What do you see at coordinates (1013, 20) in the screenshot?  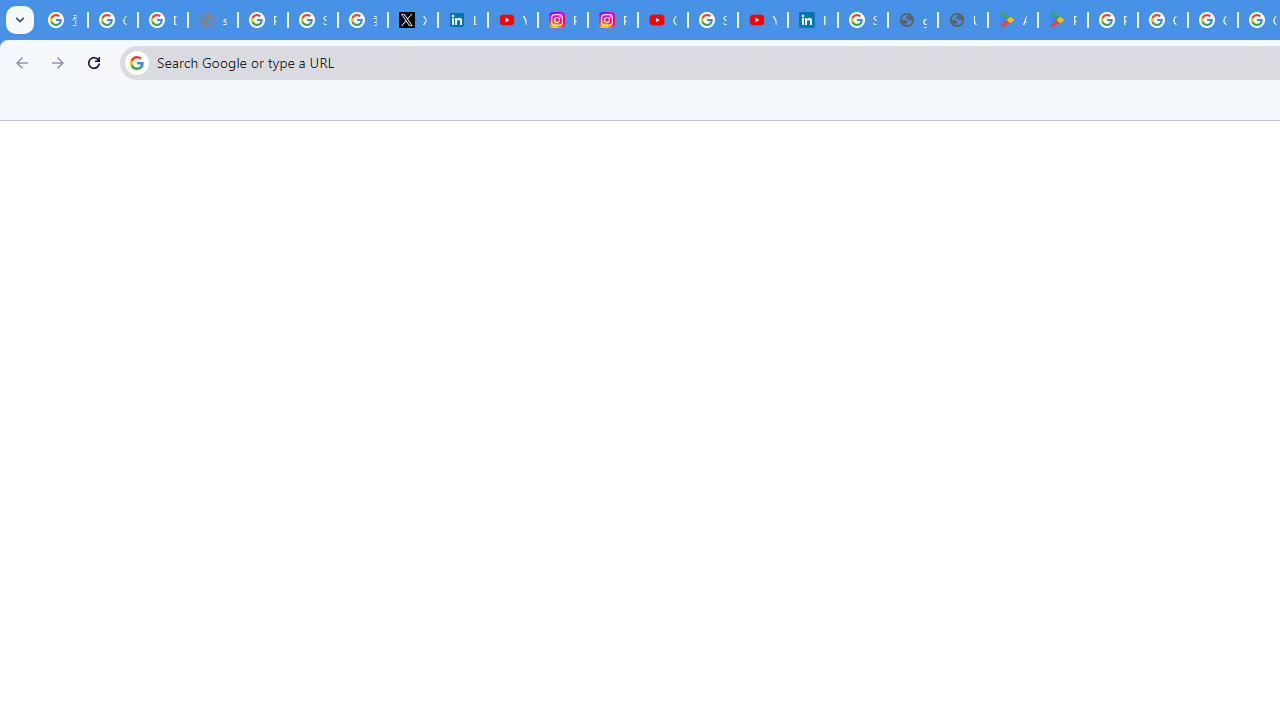 I see `Android Apps on Google Play` at bounding box center [1013, 20].